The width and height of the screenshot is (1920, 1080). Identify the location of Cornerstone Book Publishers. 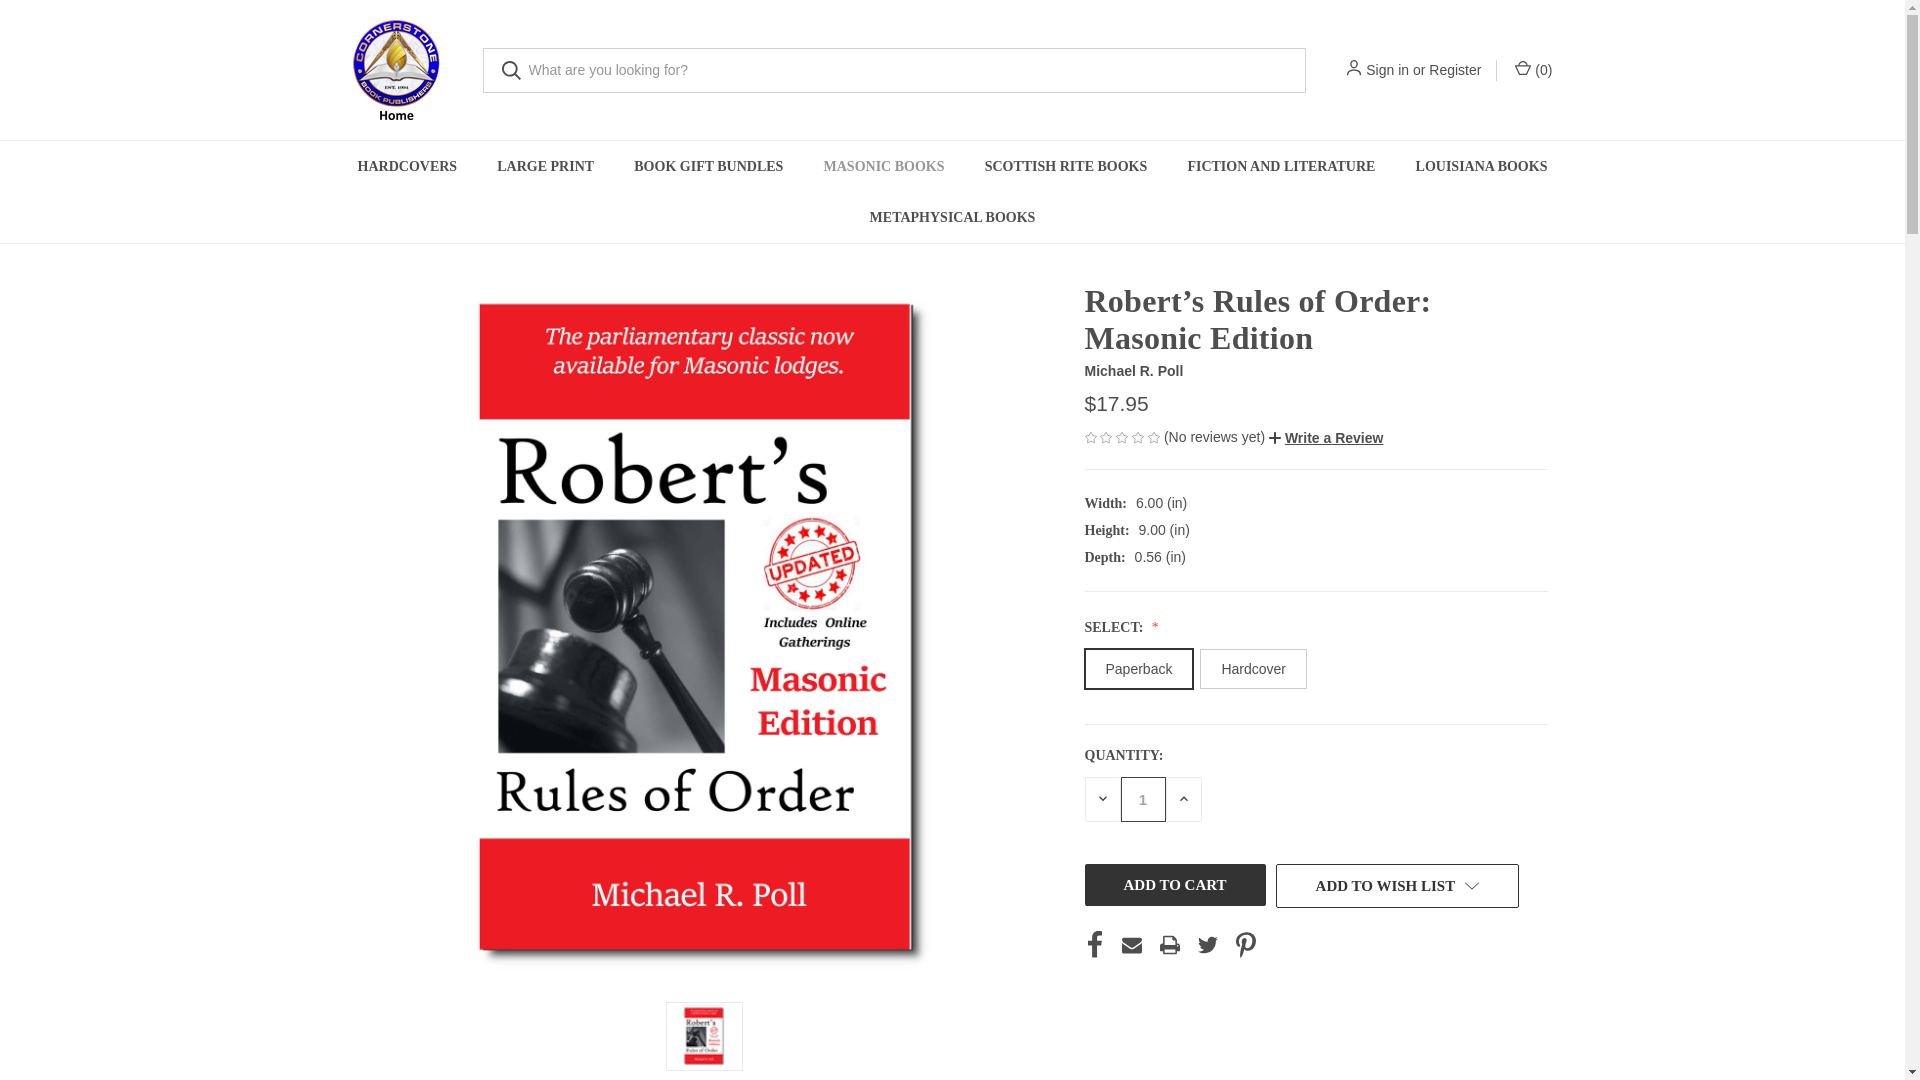
(395, 70).